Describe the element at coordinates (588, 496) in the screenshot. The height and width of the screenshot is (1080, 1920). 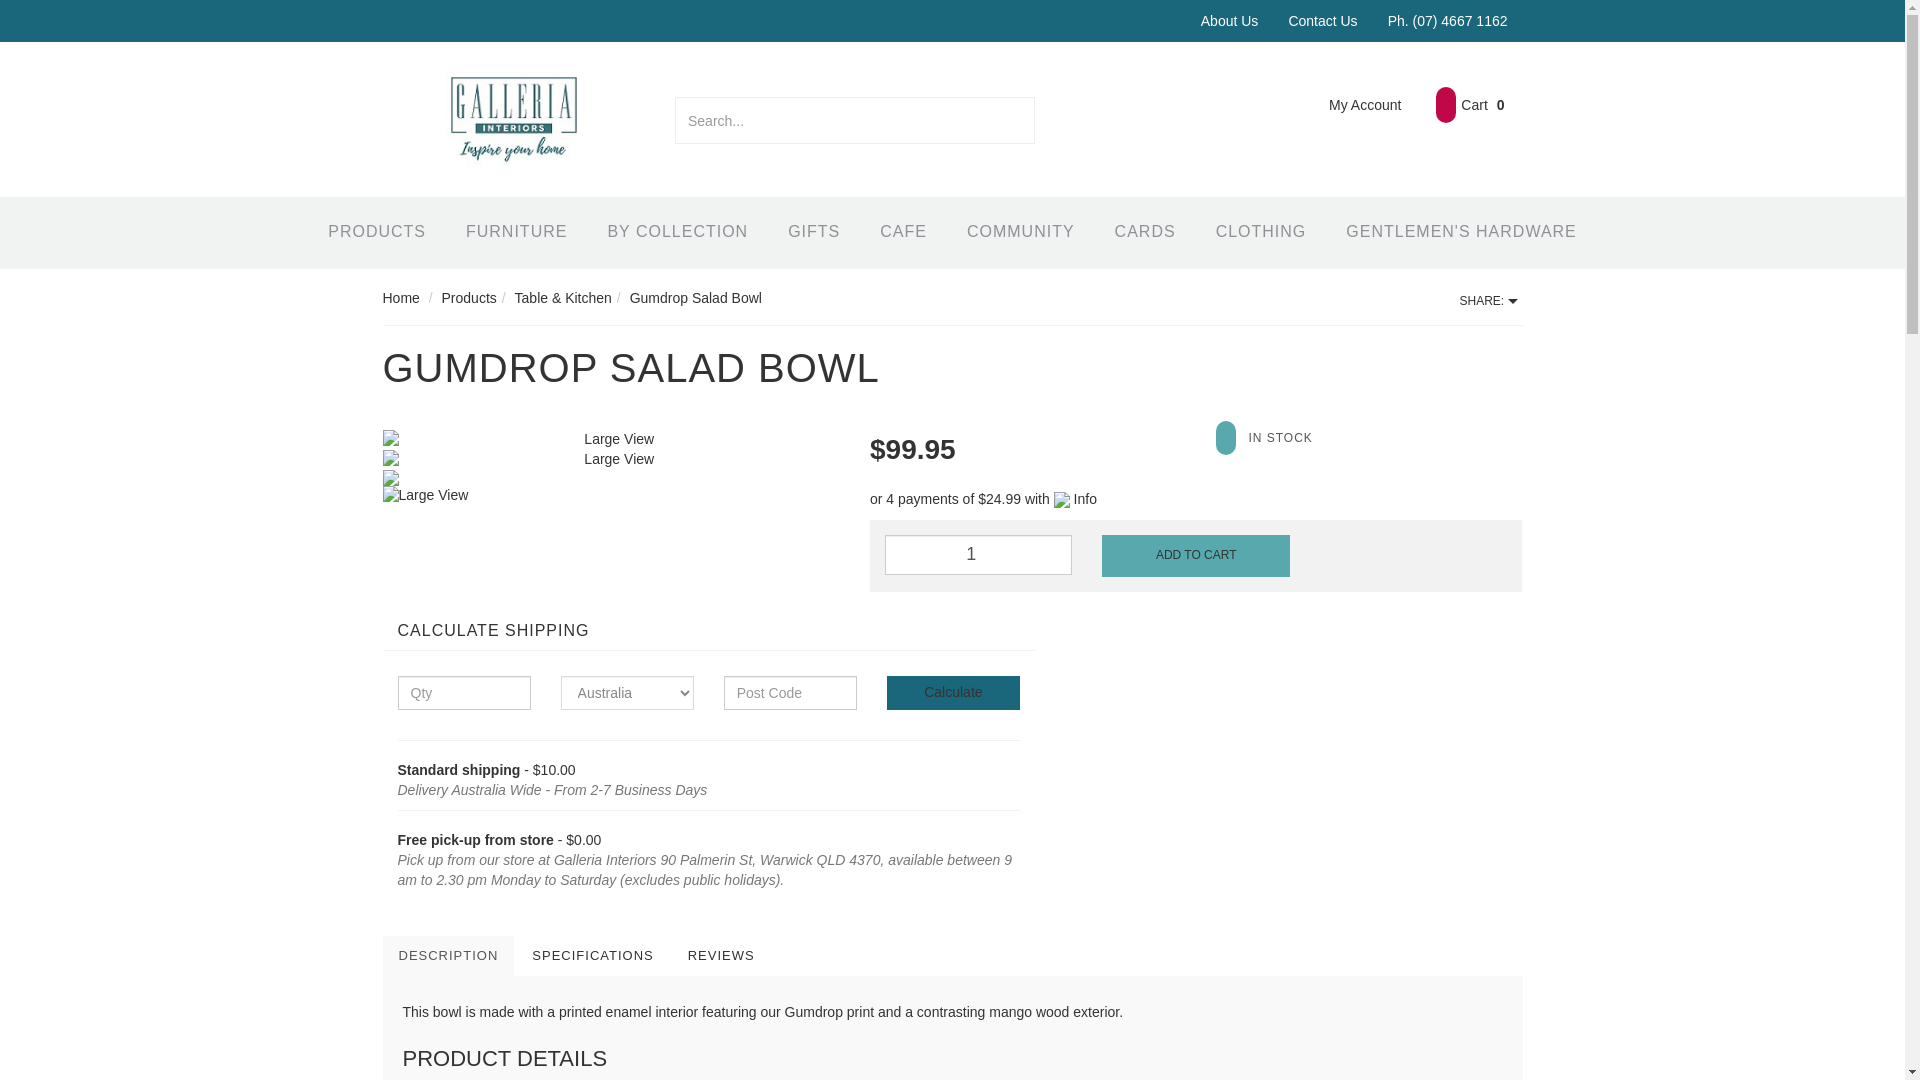
I see `Large View` at that location.